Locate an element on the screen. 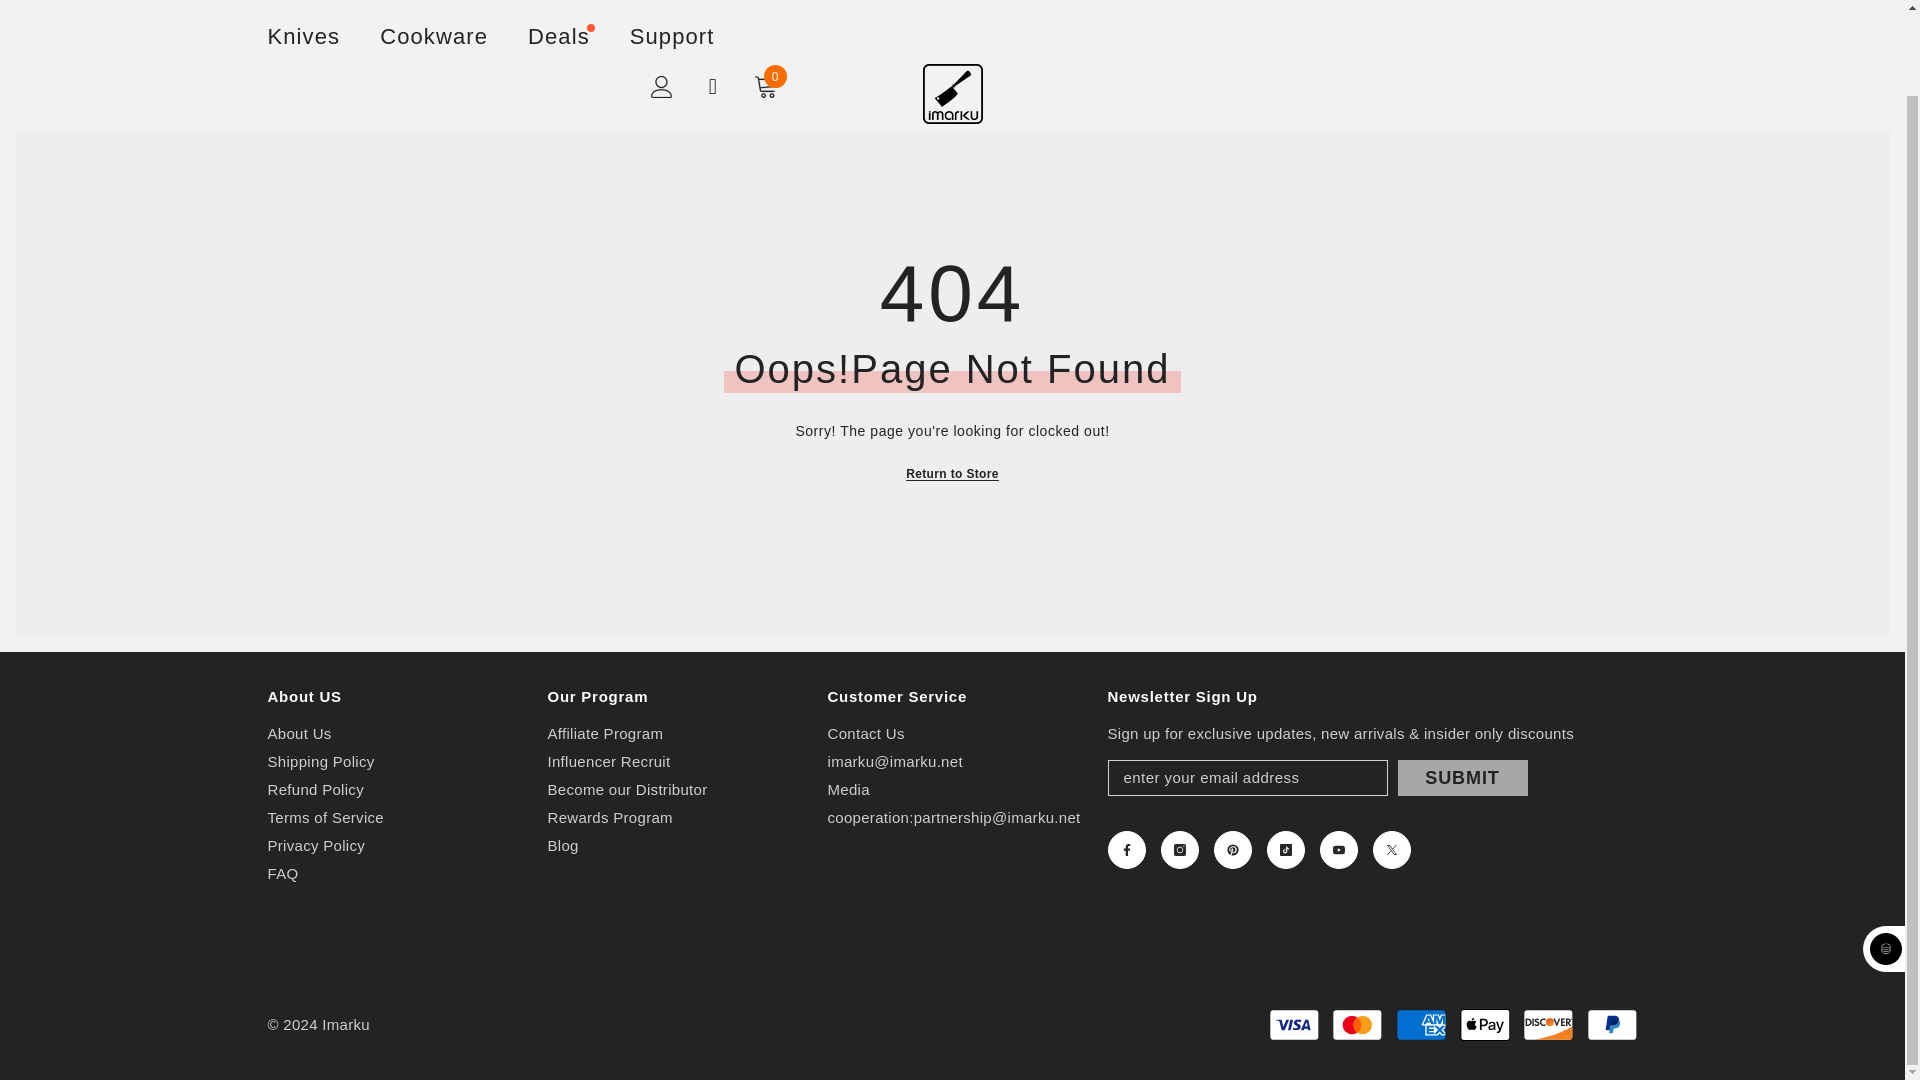  Knives is located at coordinates (304, 10).